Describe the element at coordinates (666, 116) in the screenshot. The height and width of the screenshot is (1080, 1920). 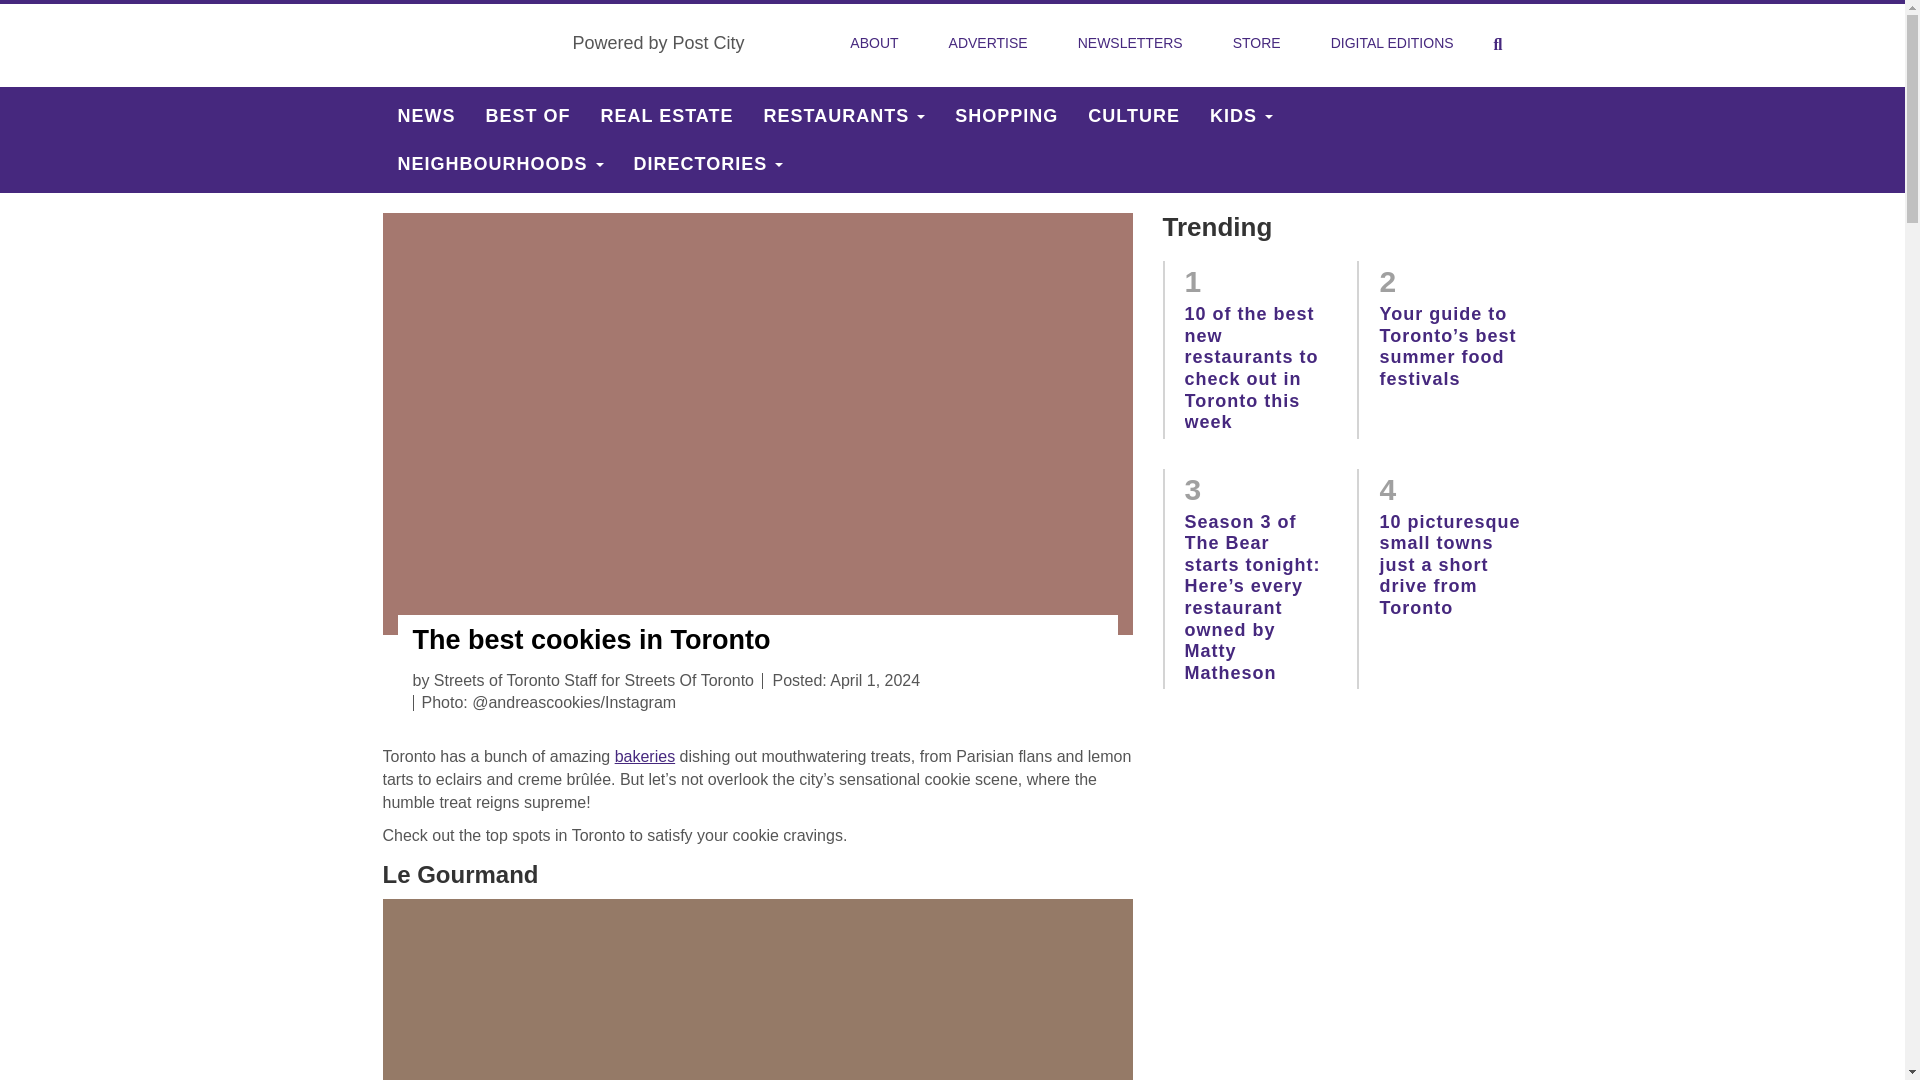
I see `REAL ESTATE` at that location.